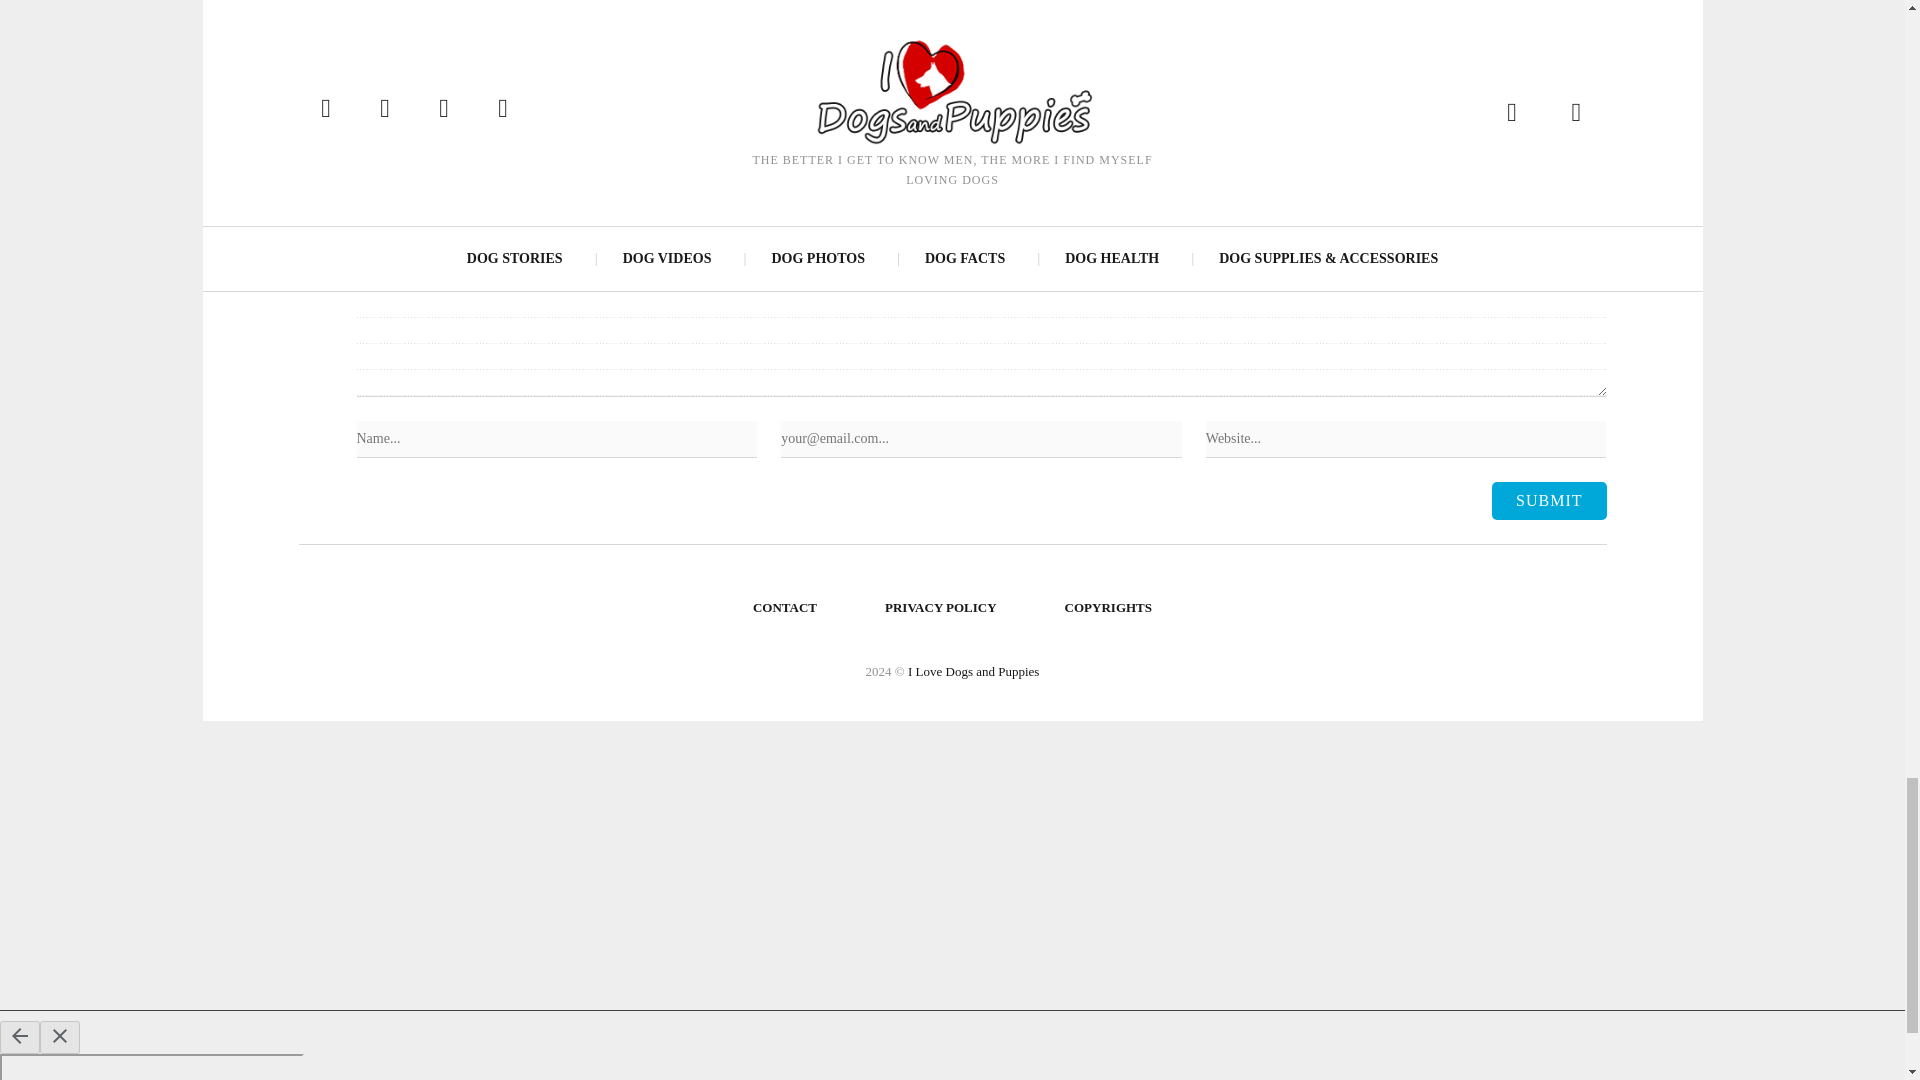  Describe the element at coordinates (1008, 22) in the screenshot. I see `HUSKY` at that location.